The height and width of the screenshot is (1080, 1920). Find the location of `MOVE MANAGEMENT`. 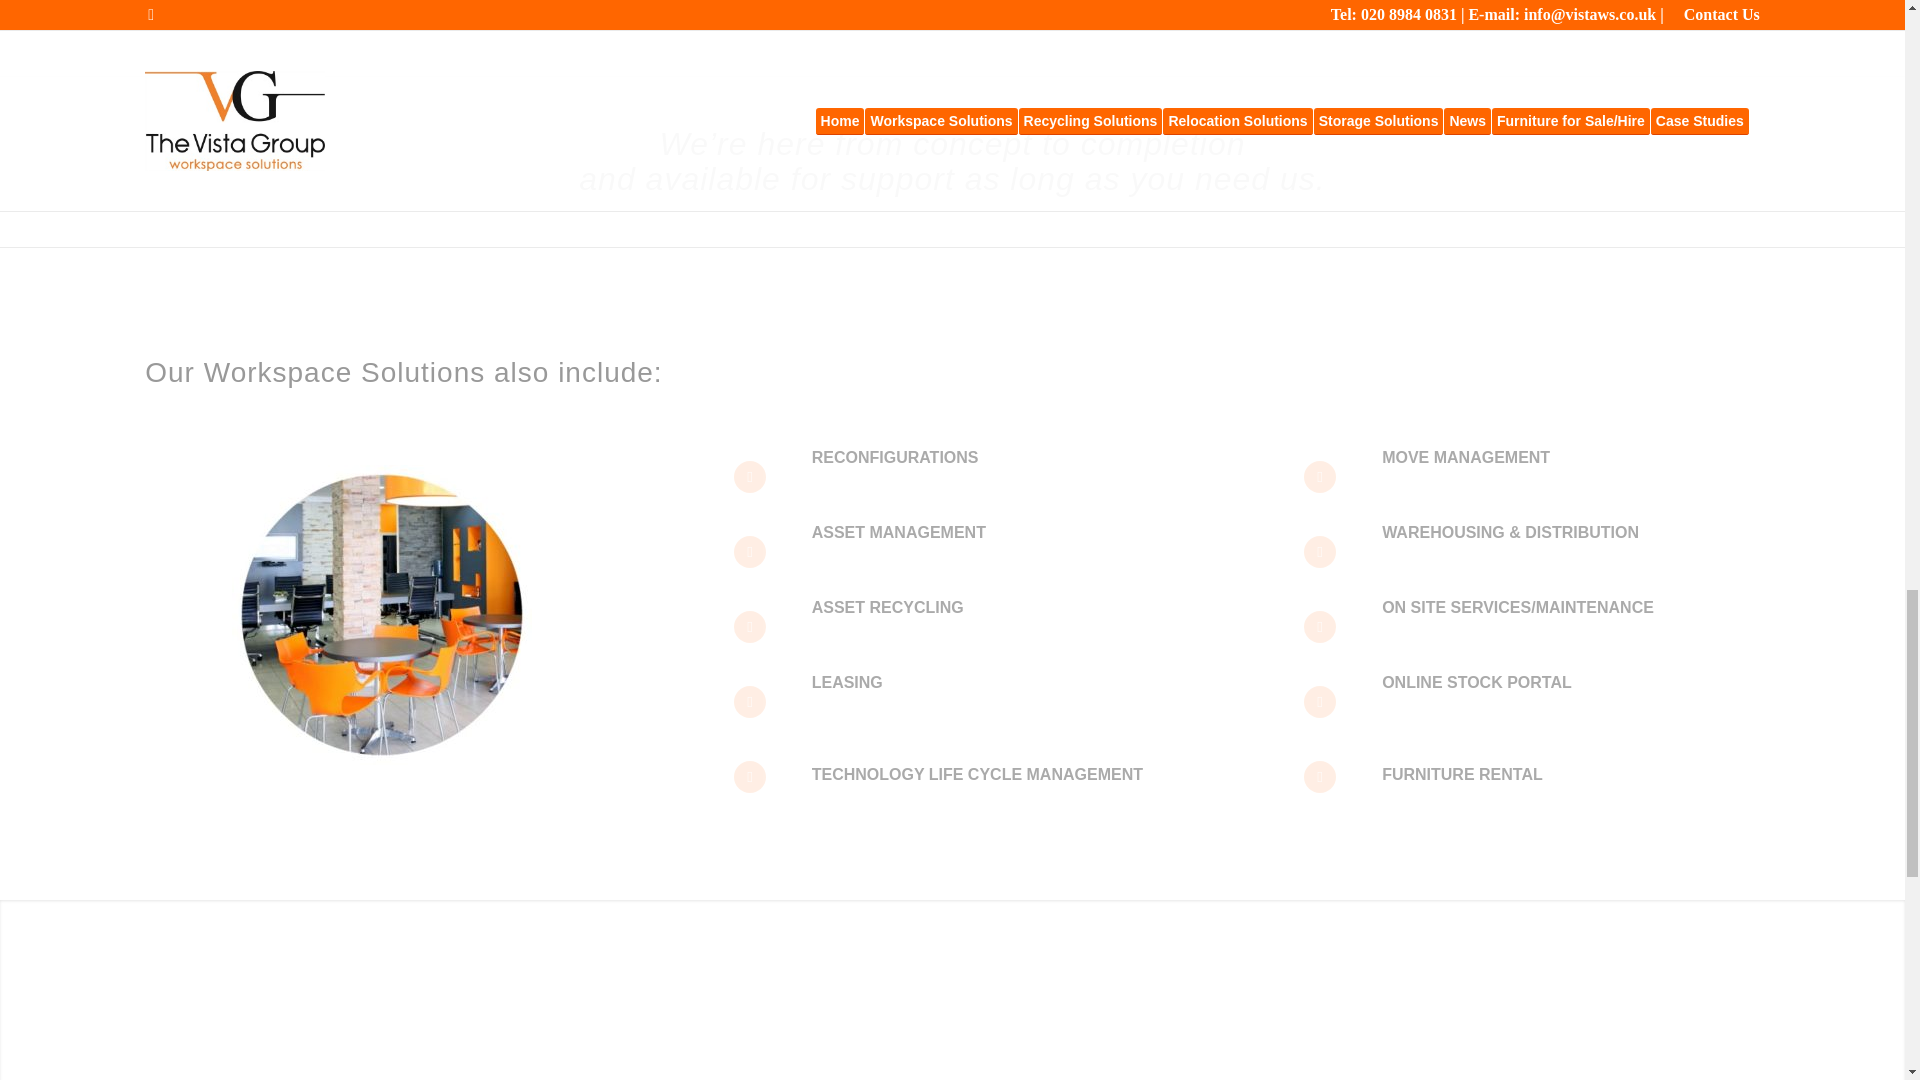

MOVE MANAGEMENT is located at coordinates (1466, 457).